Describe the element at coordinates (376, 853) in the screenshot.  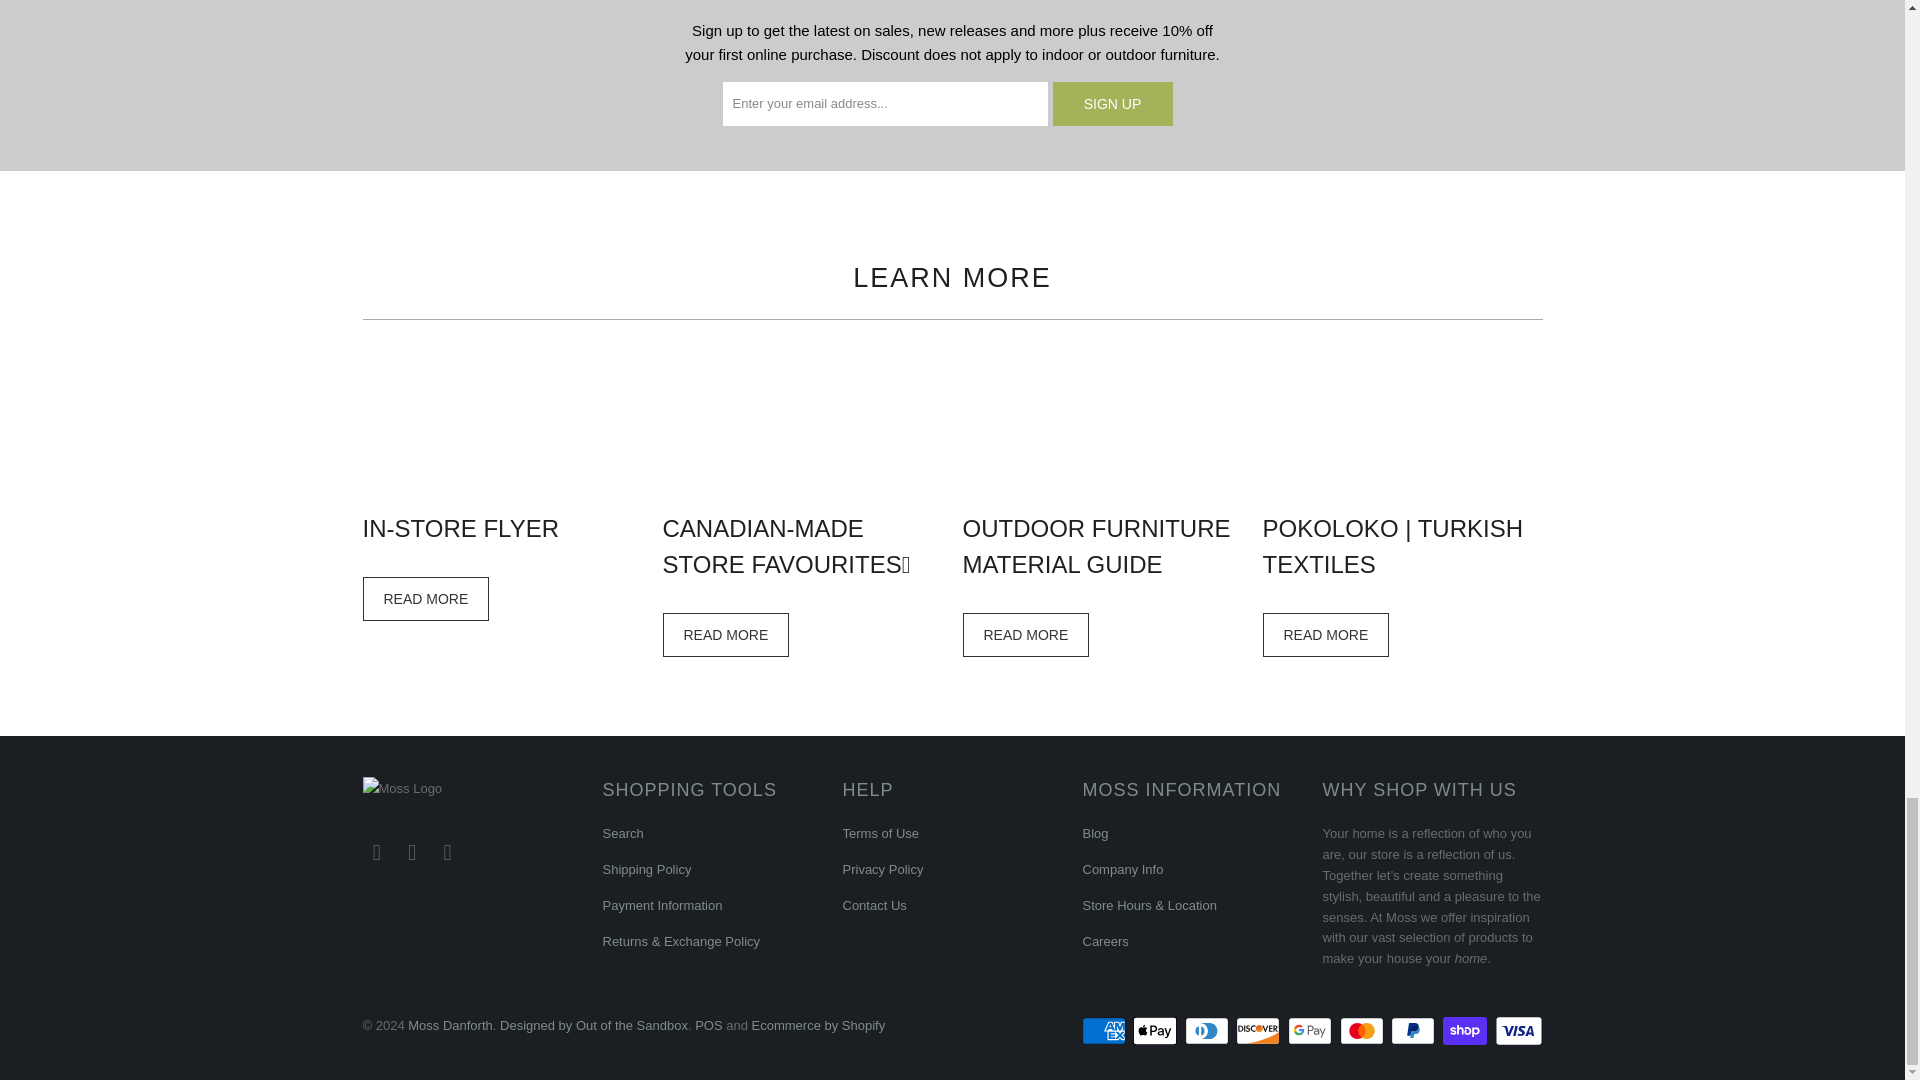
I see `Moss Danforth on Facebook` at that location.